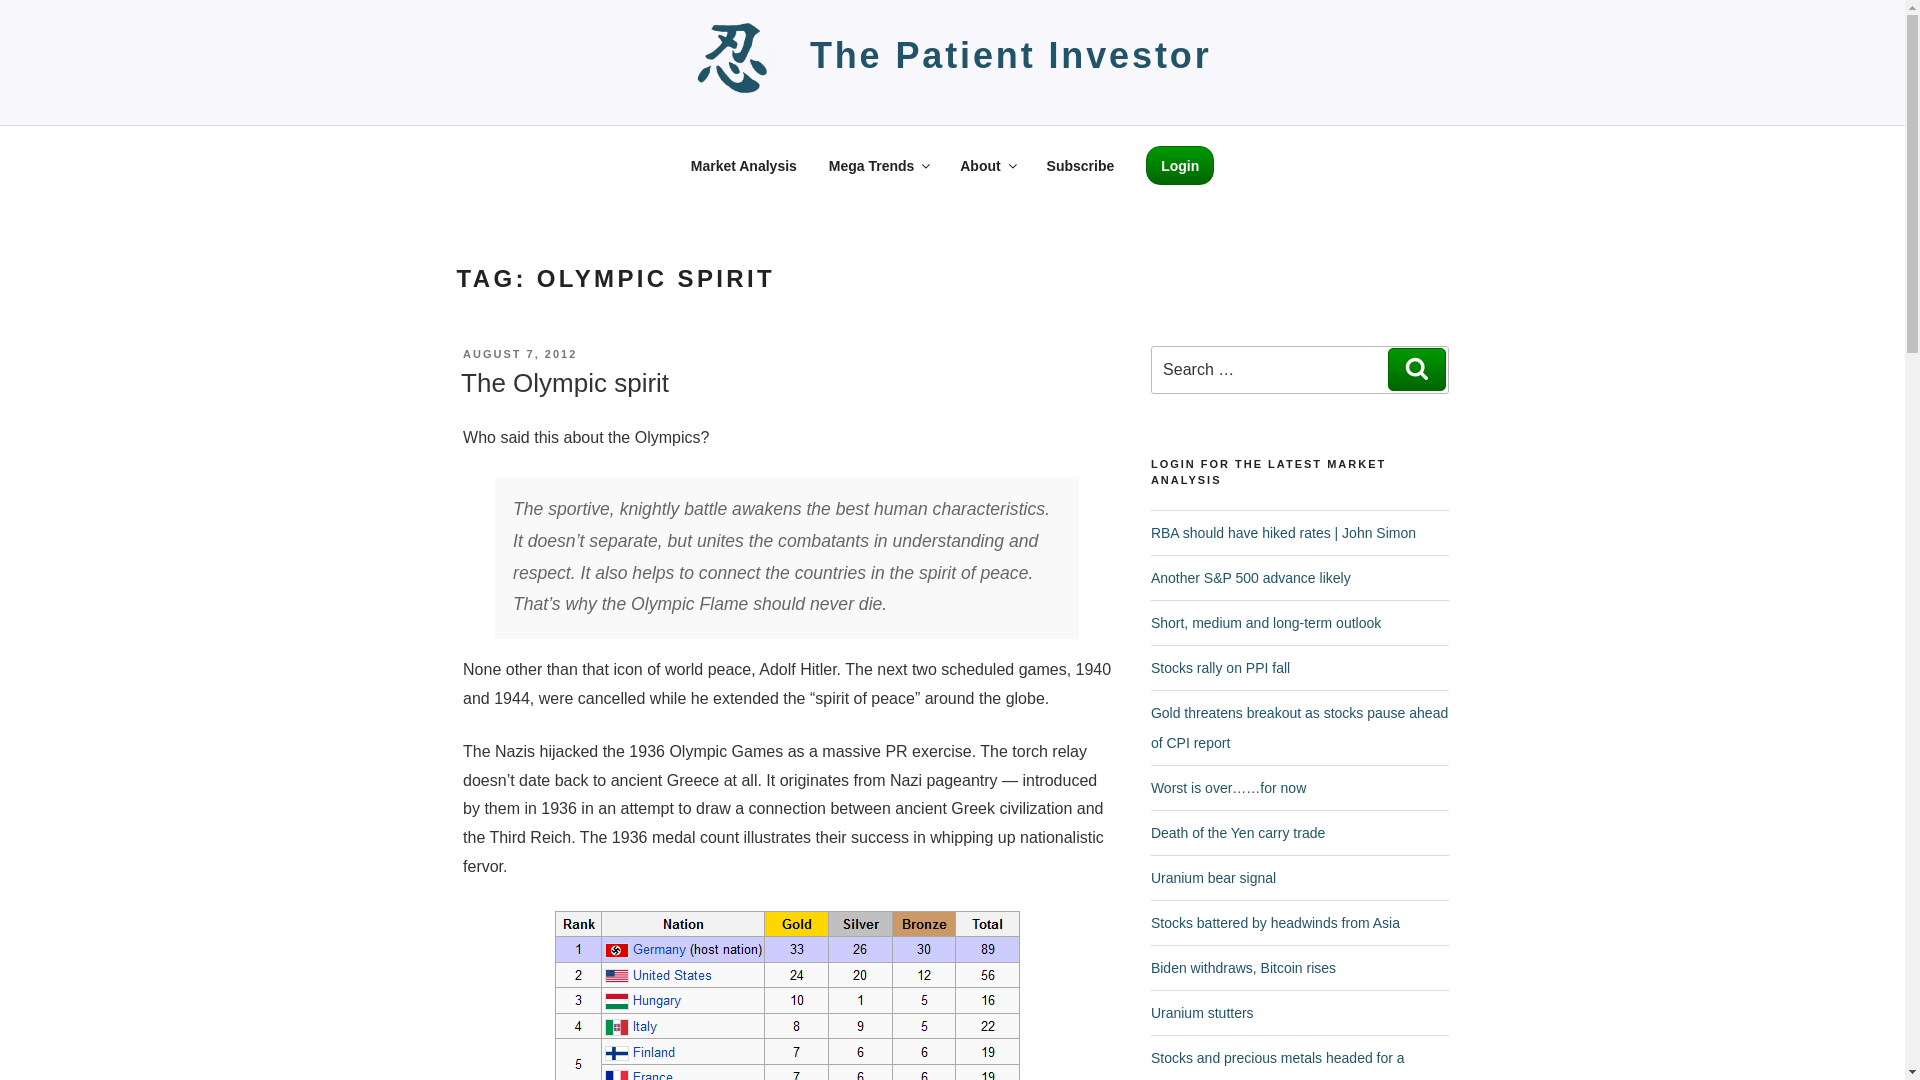  I want to click on The Patient Investor, so click(1010, 54).